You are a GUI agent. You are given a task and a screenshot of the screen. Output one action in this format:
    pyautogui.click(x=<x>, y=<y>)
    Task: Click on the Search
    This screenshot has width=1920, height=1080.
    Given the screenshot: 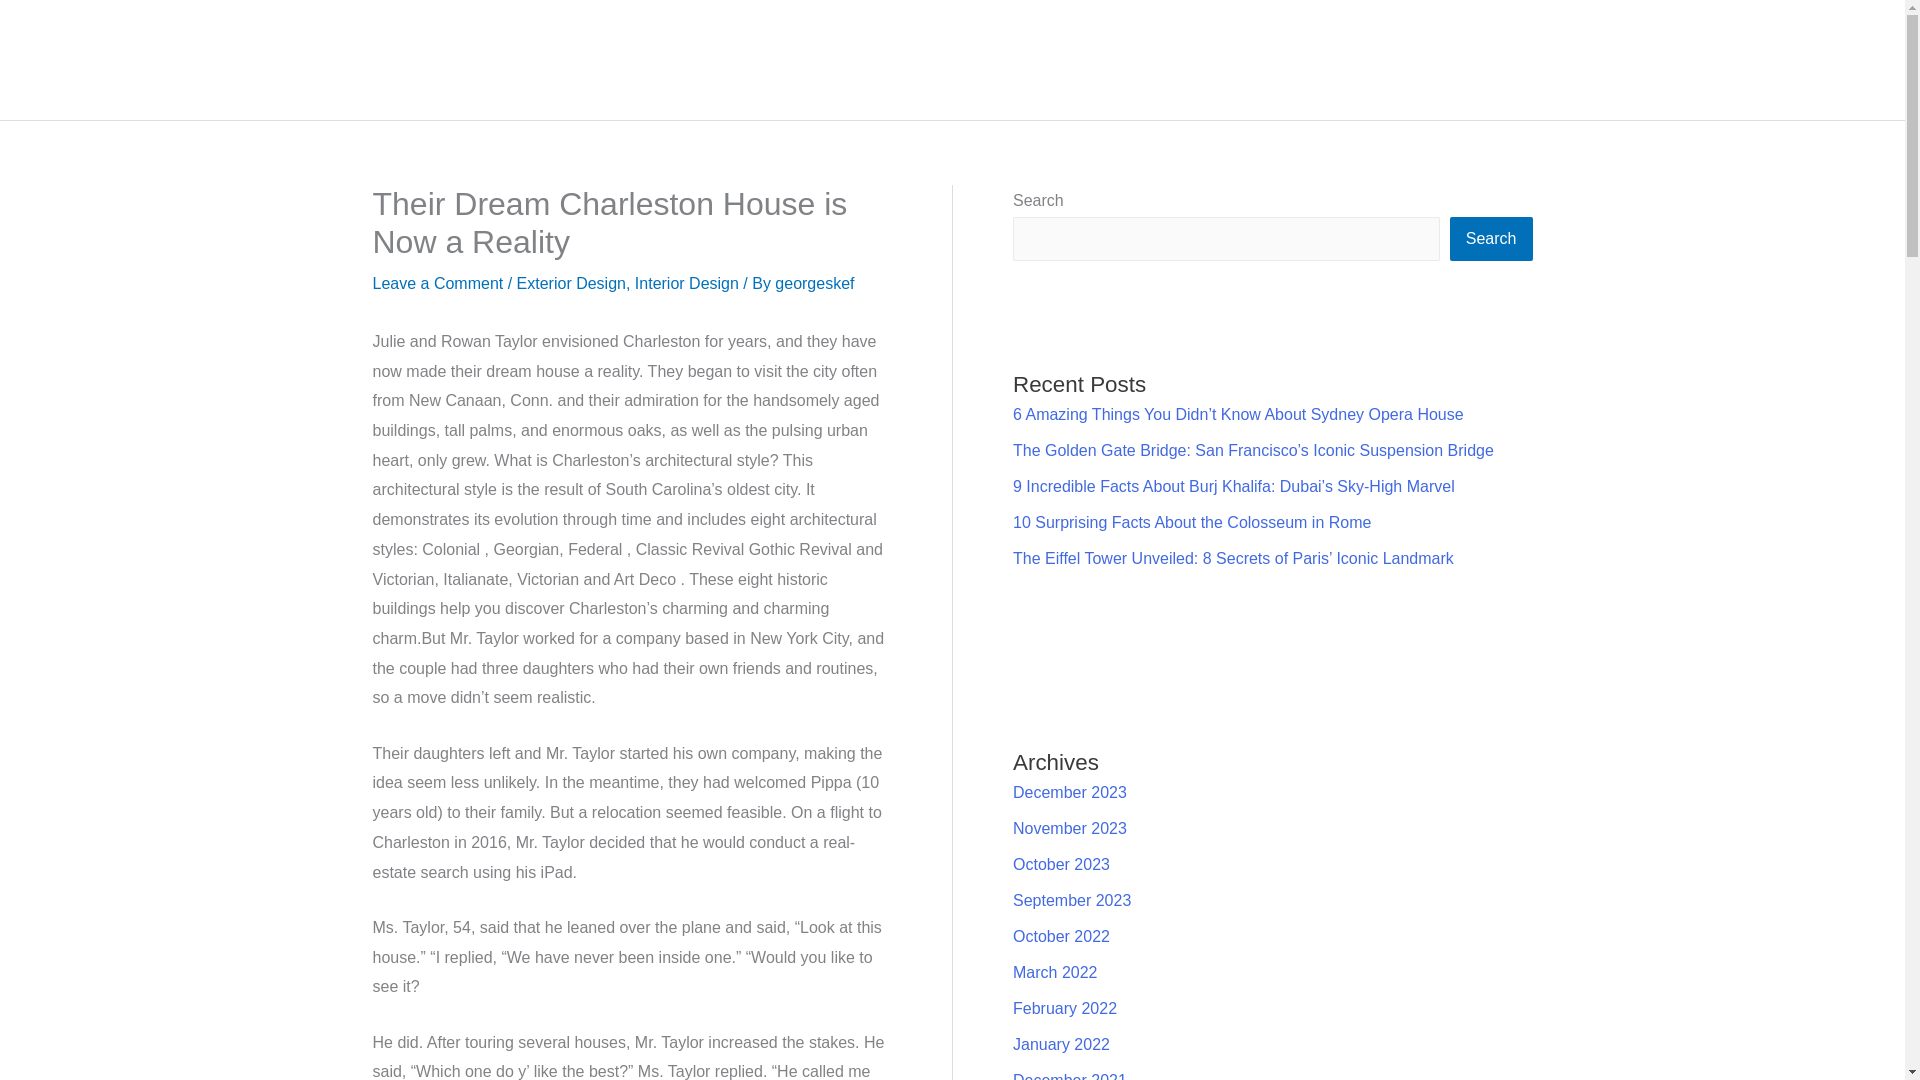 What is the action you would take?
    pyautogui.click(x=1490, y=239)
    